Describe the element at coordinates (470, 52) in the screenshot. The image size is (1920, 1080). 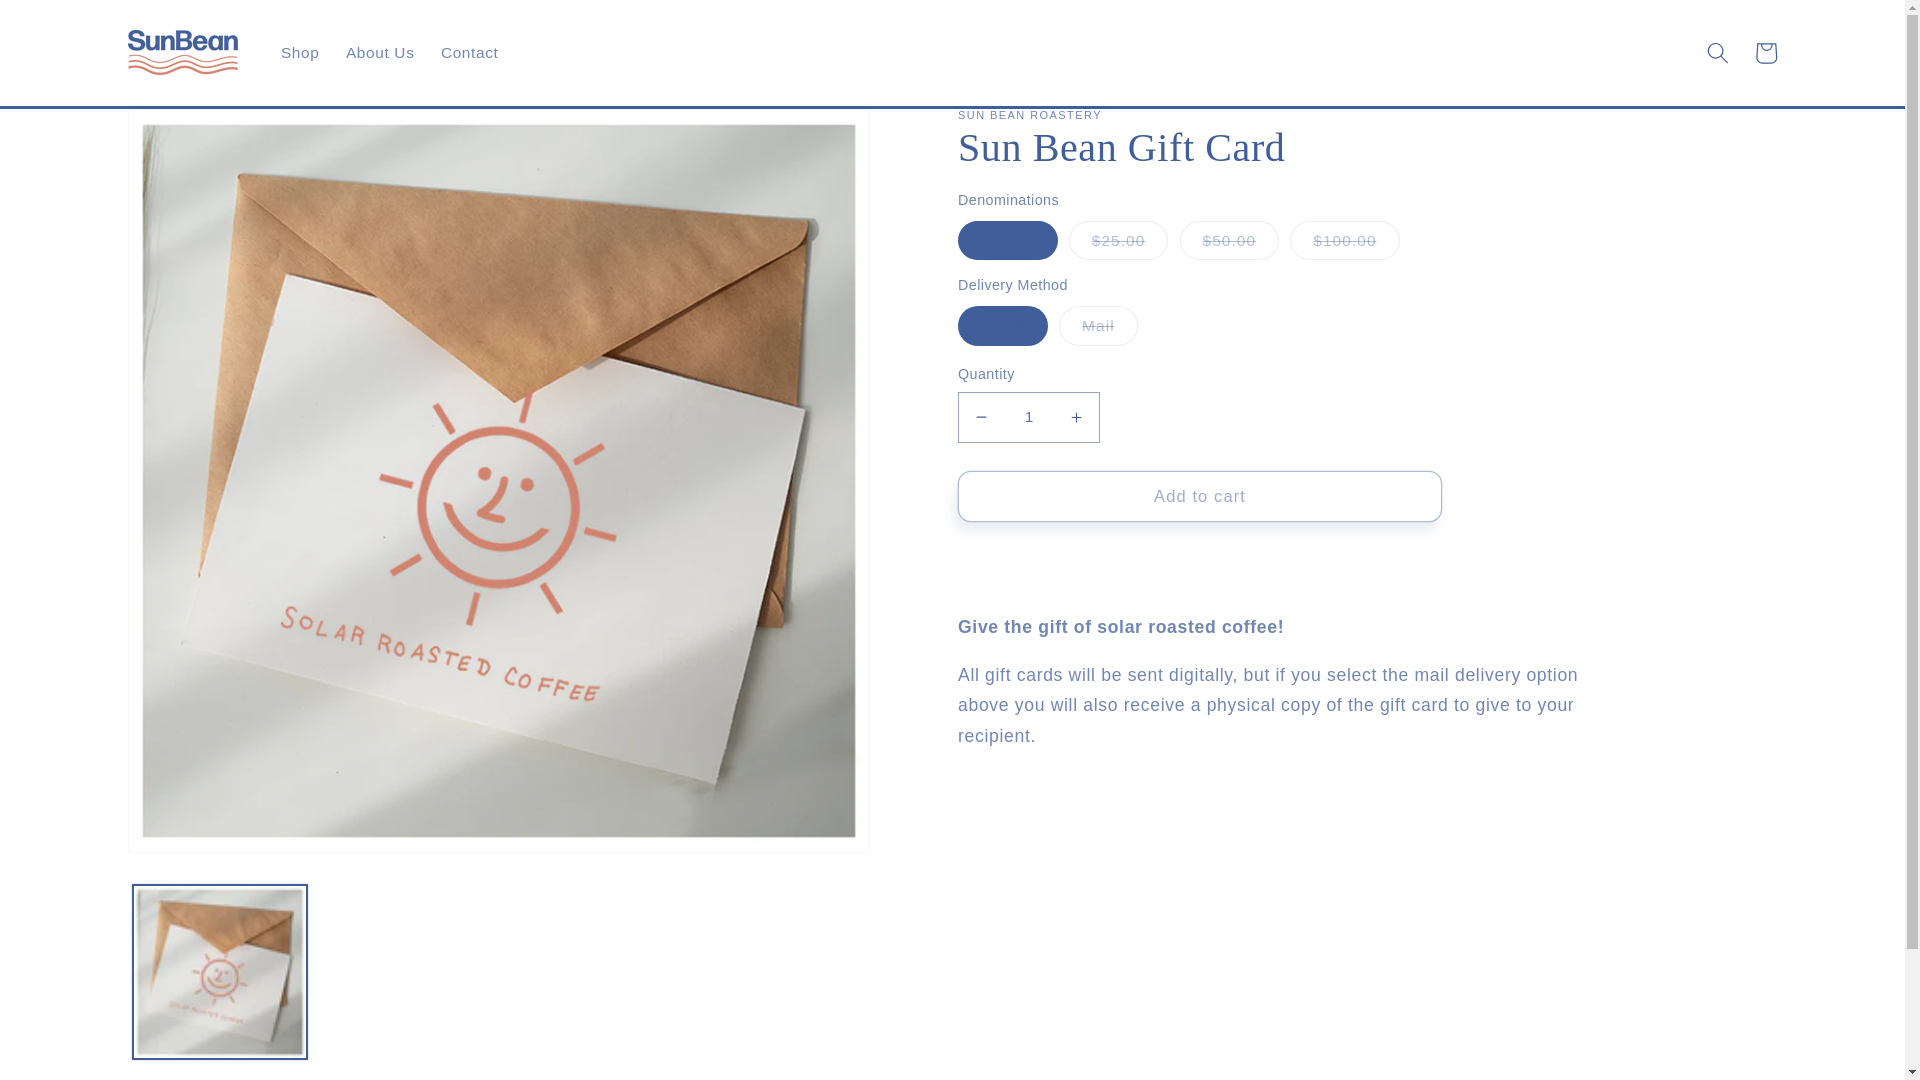
I see `Contact` at that location.